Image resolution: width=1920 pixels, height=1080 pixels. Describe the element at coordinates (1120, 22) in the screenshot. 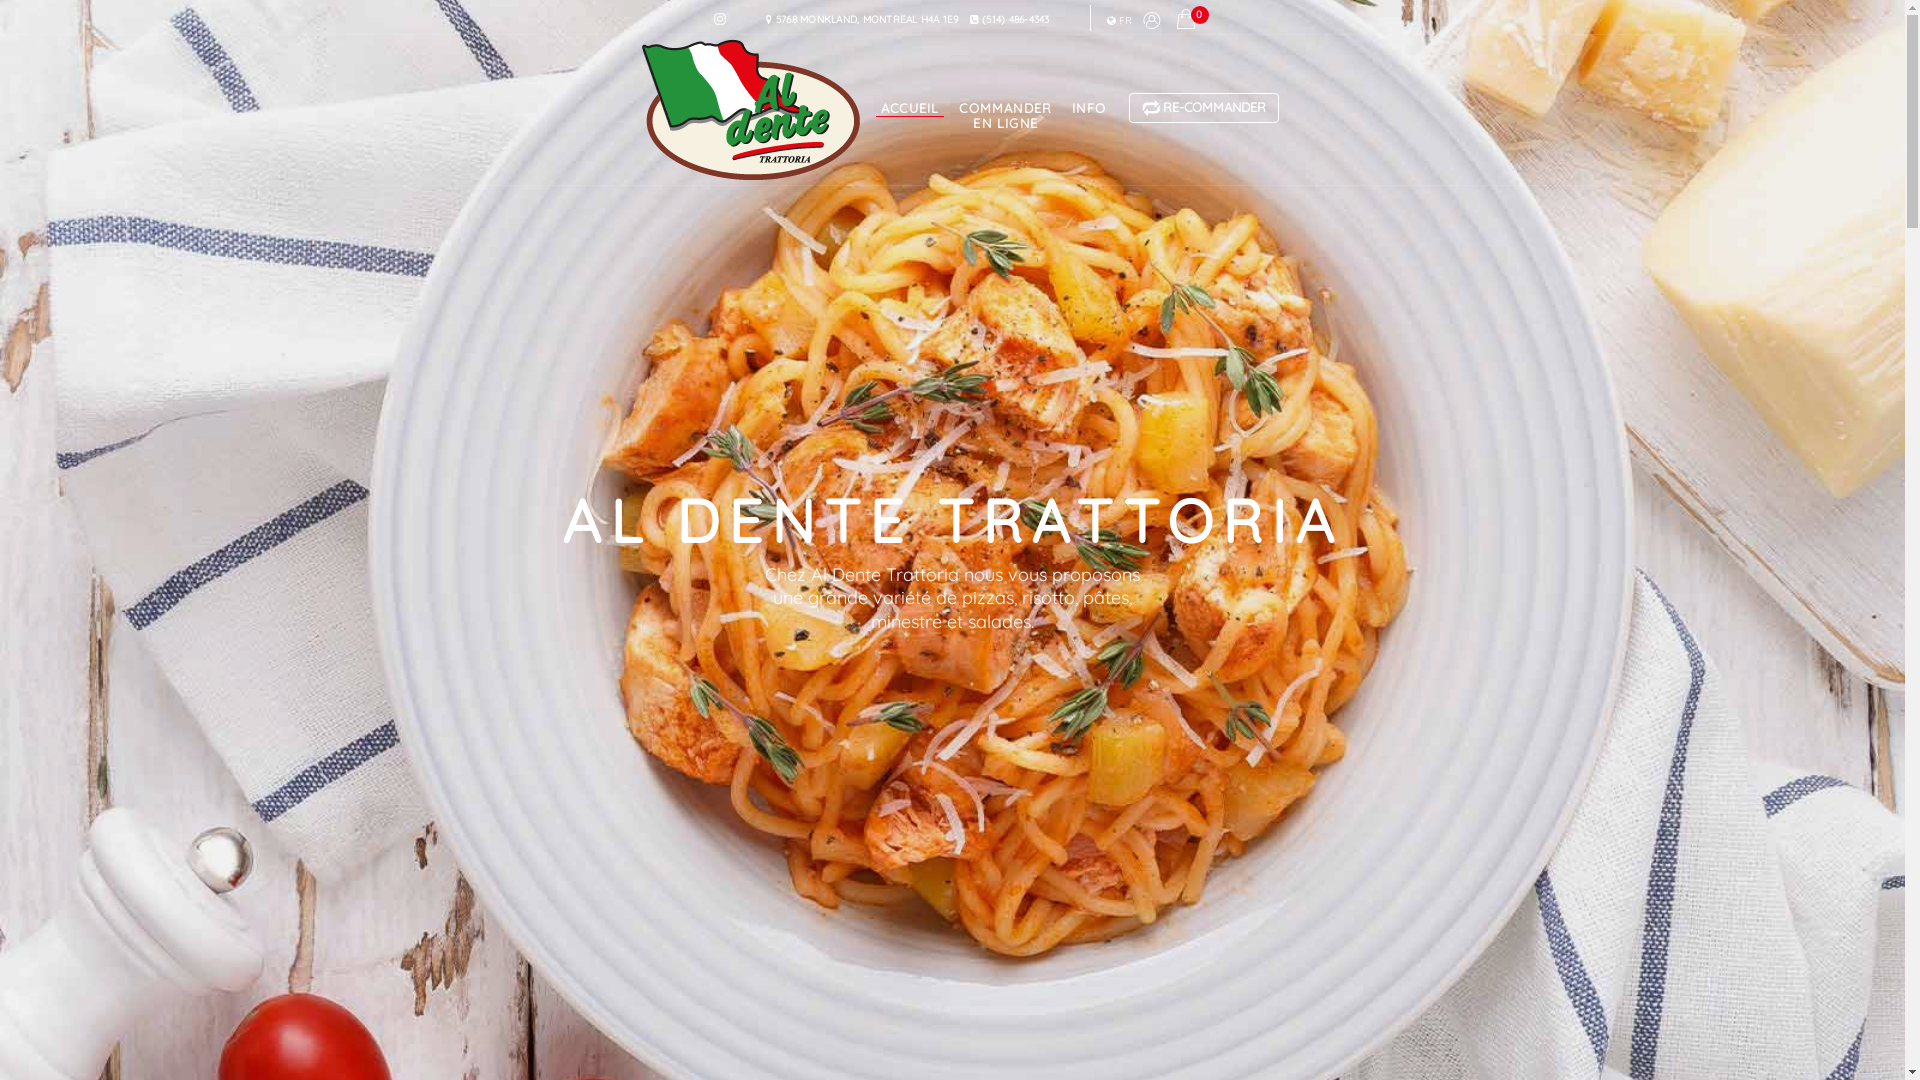

I see `FR` at that location.